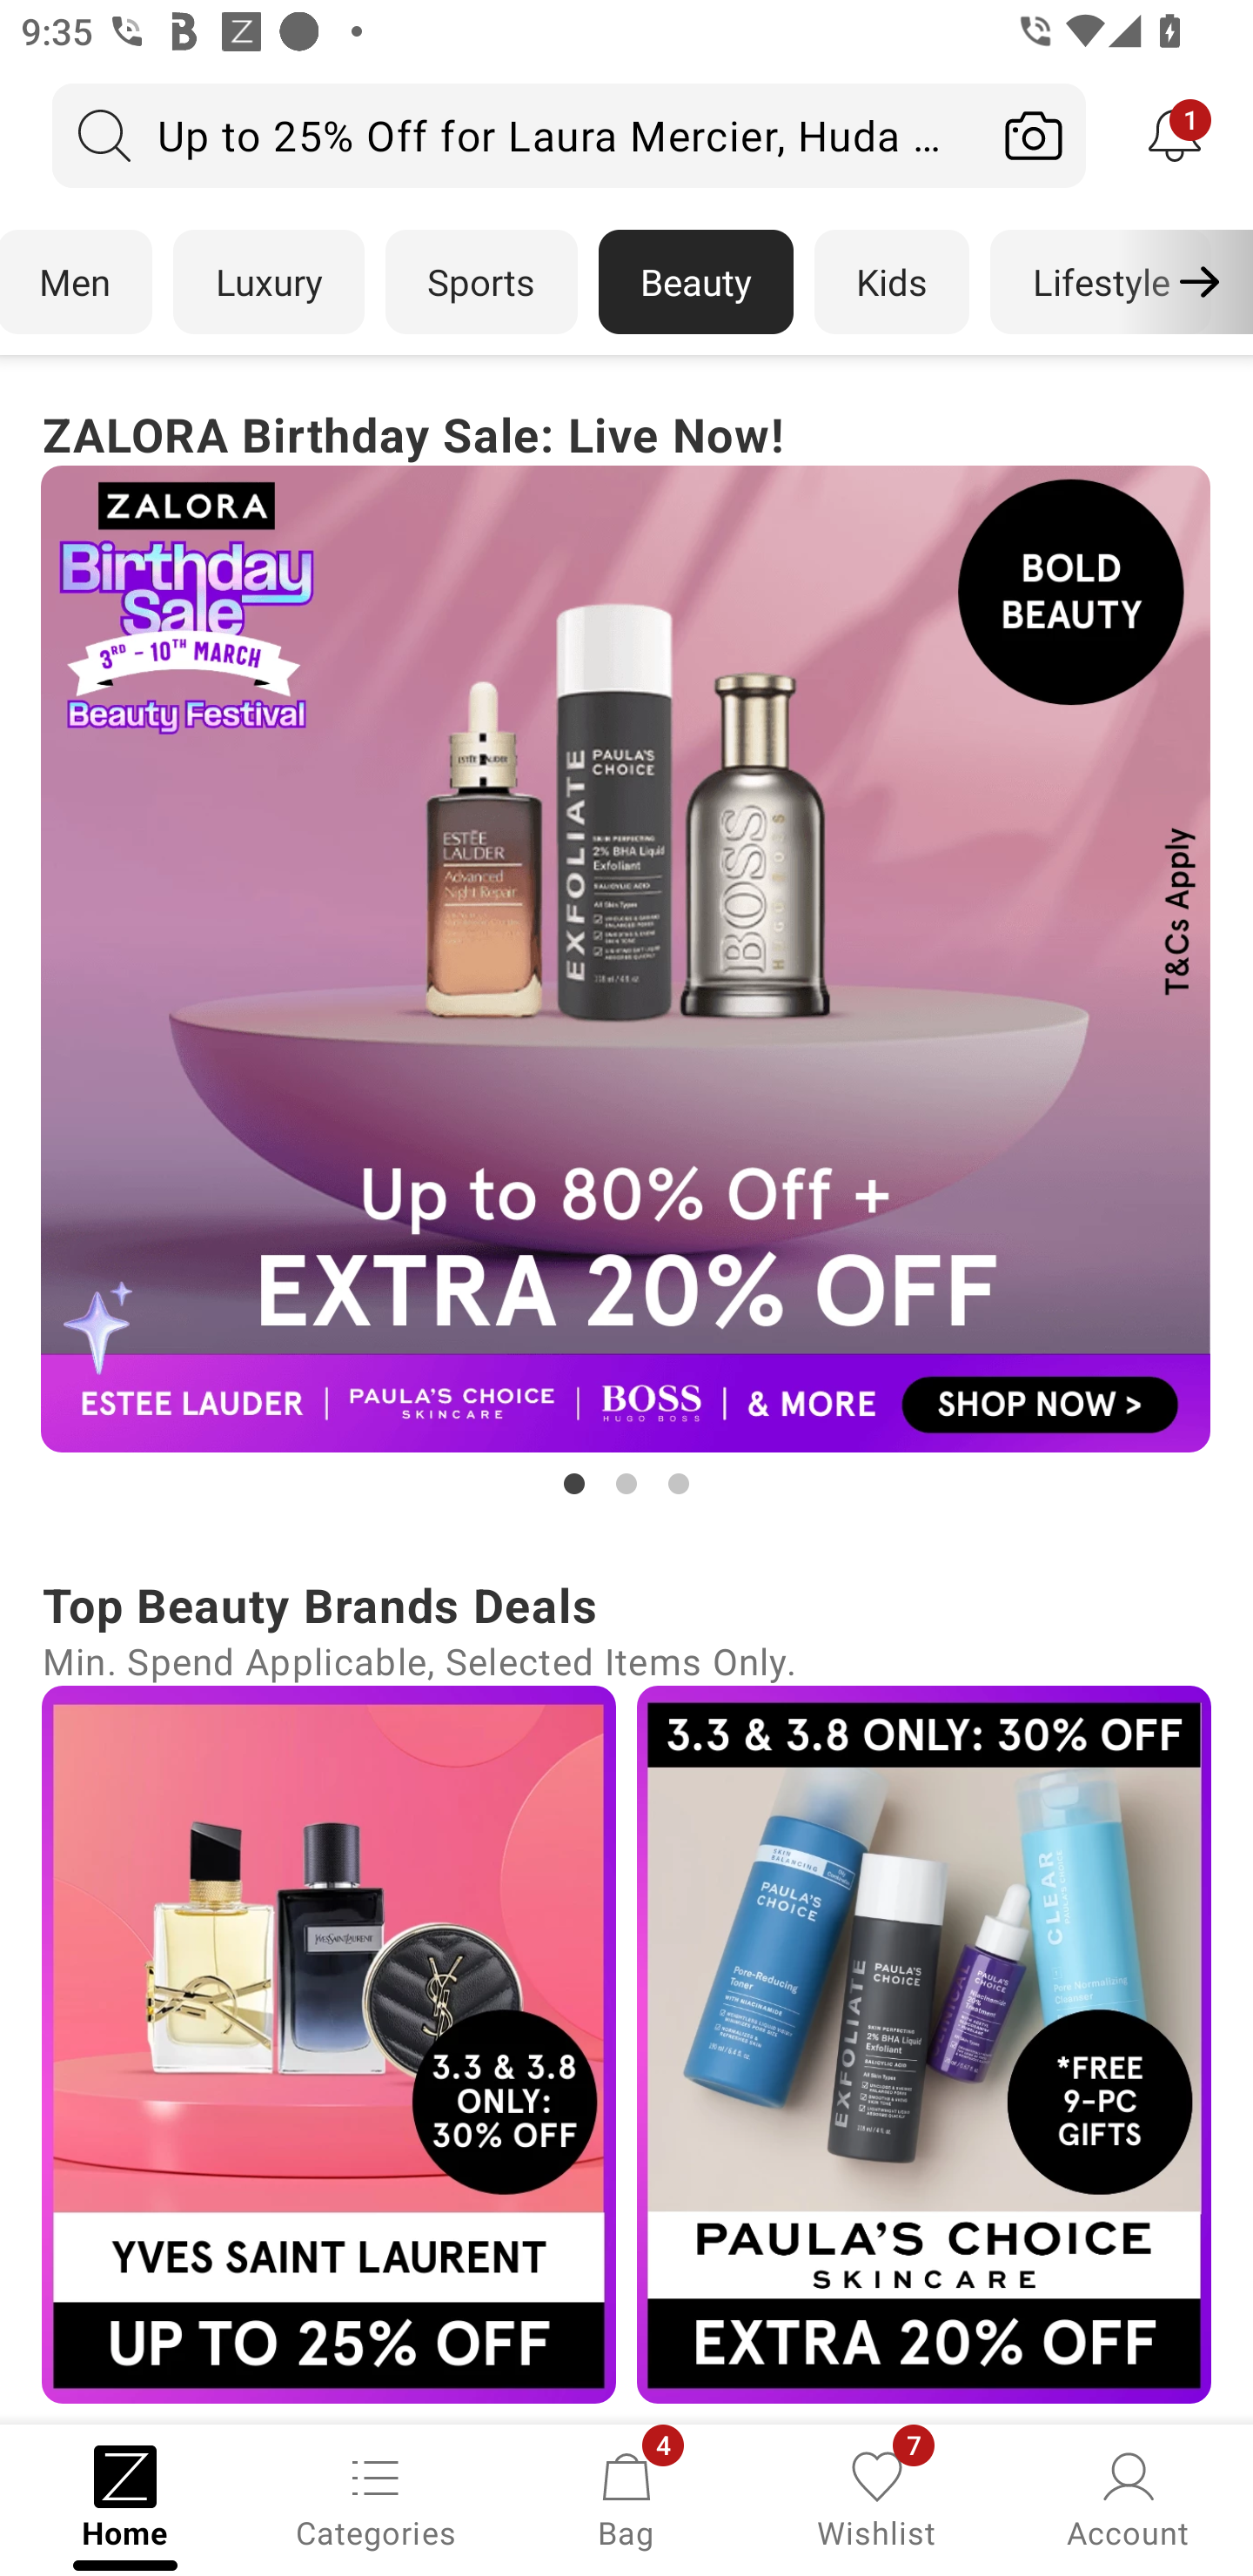 The width and height of the screenshot is (1253, 2576). I want to click on Account, so click(1128, 2498).